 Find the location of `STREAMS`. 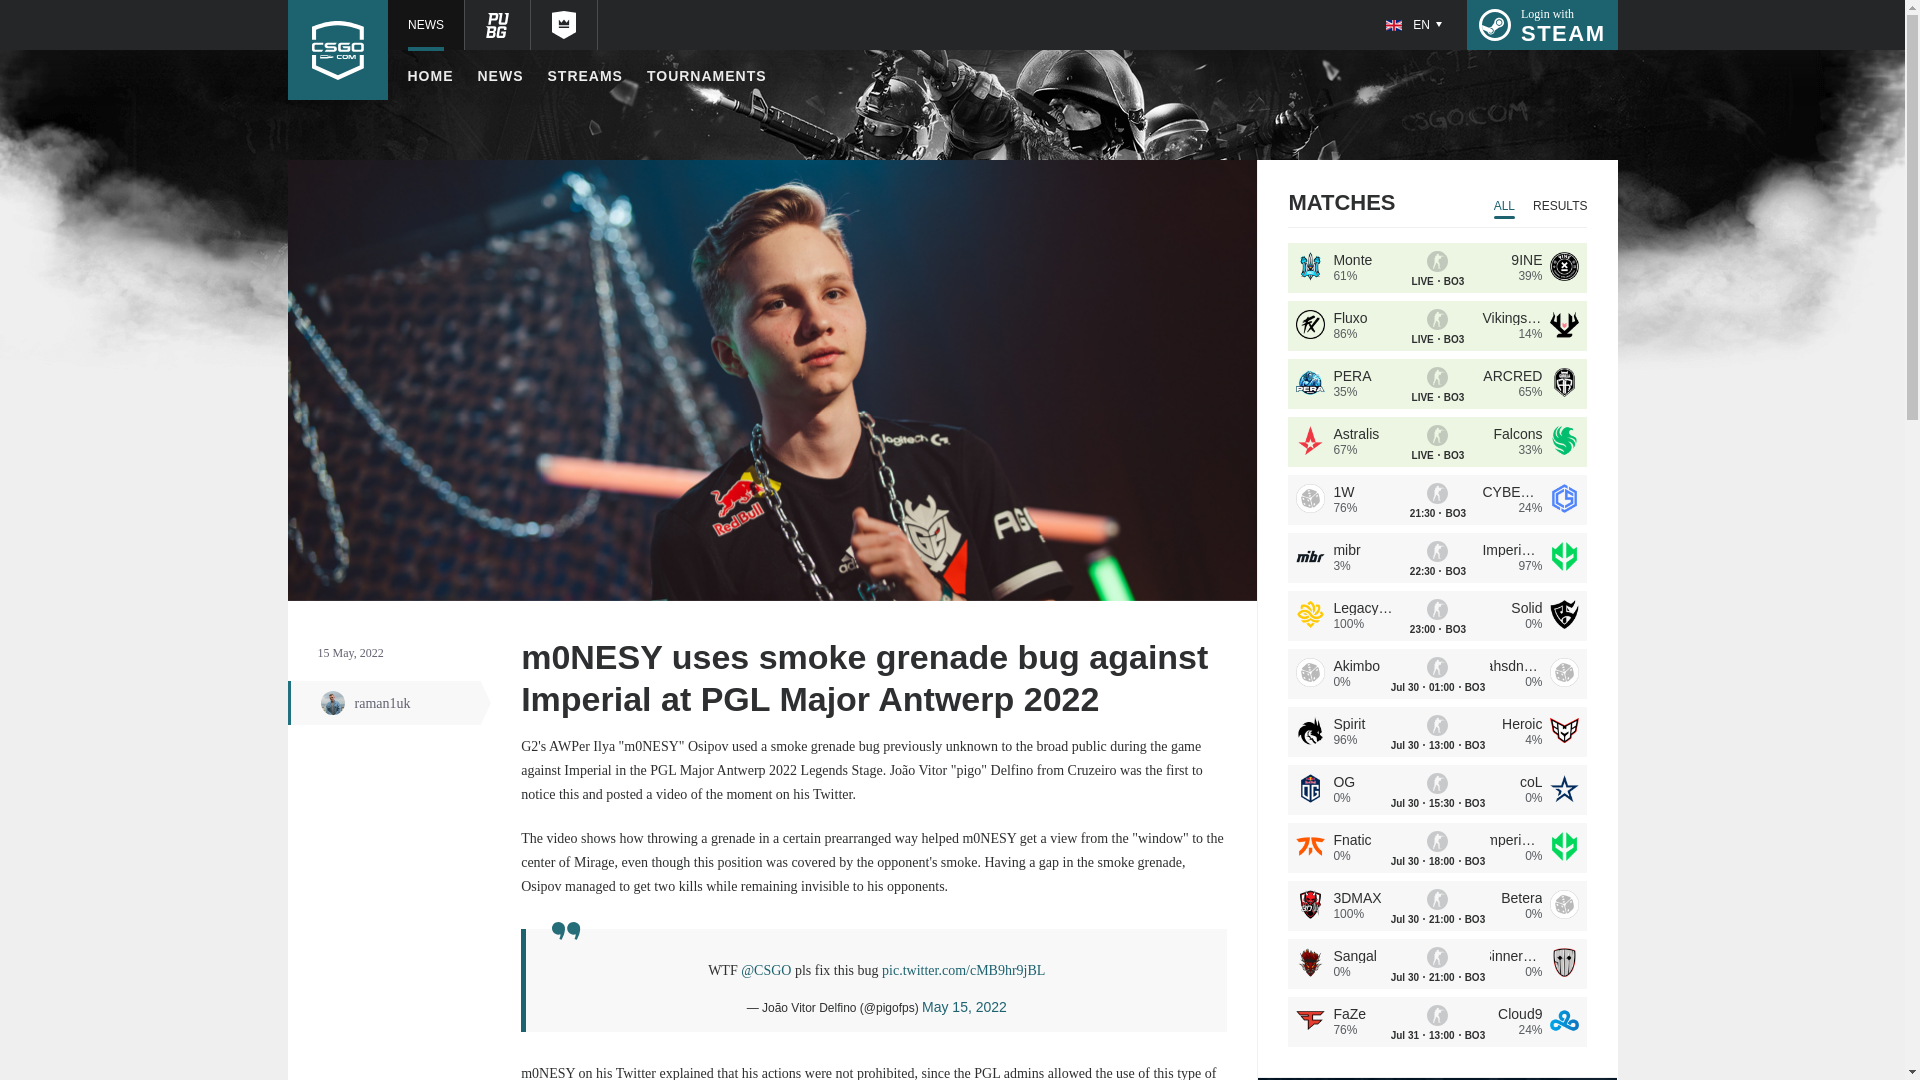

STREAMS is located at coordinates (964, 1007).